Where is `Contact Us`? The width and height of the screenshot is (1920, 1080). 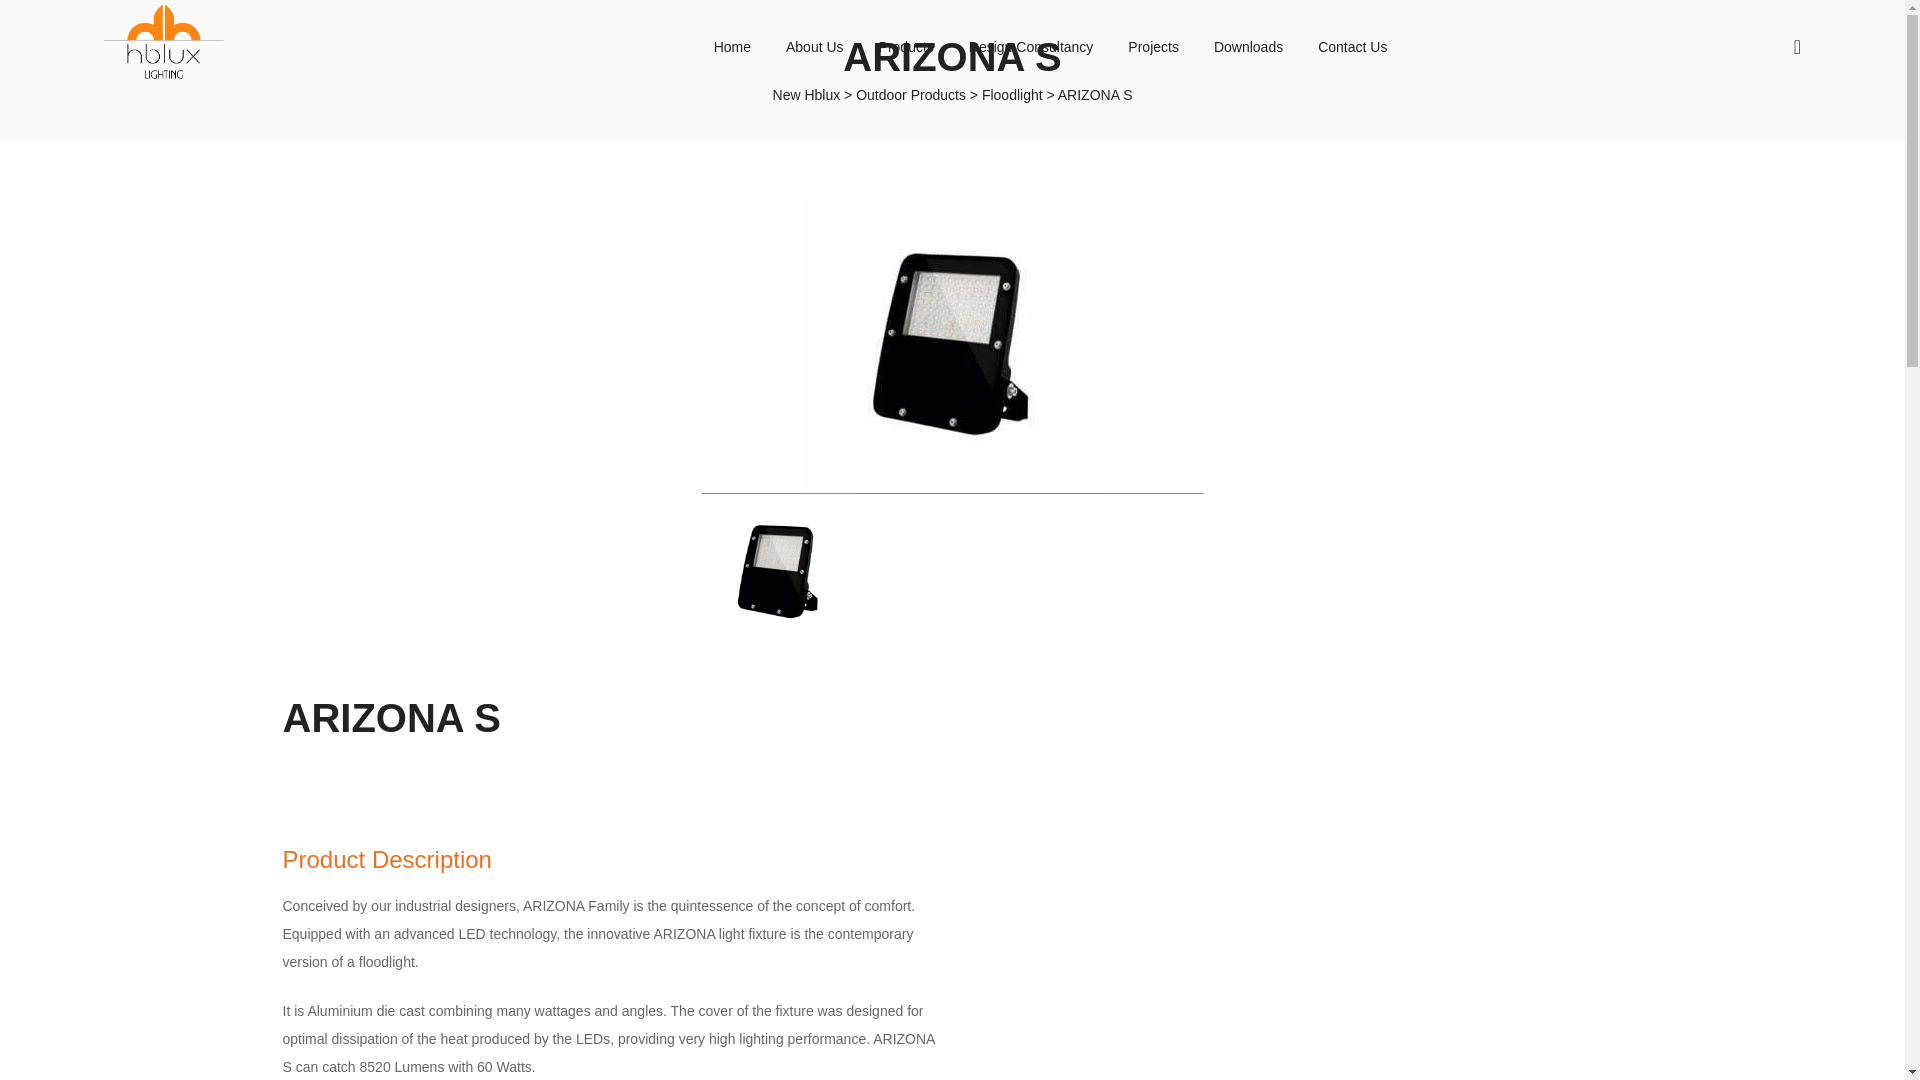
Contact Us is located at coordinates (1352, 46).